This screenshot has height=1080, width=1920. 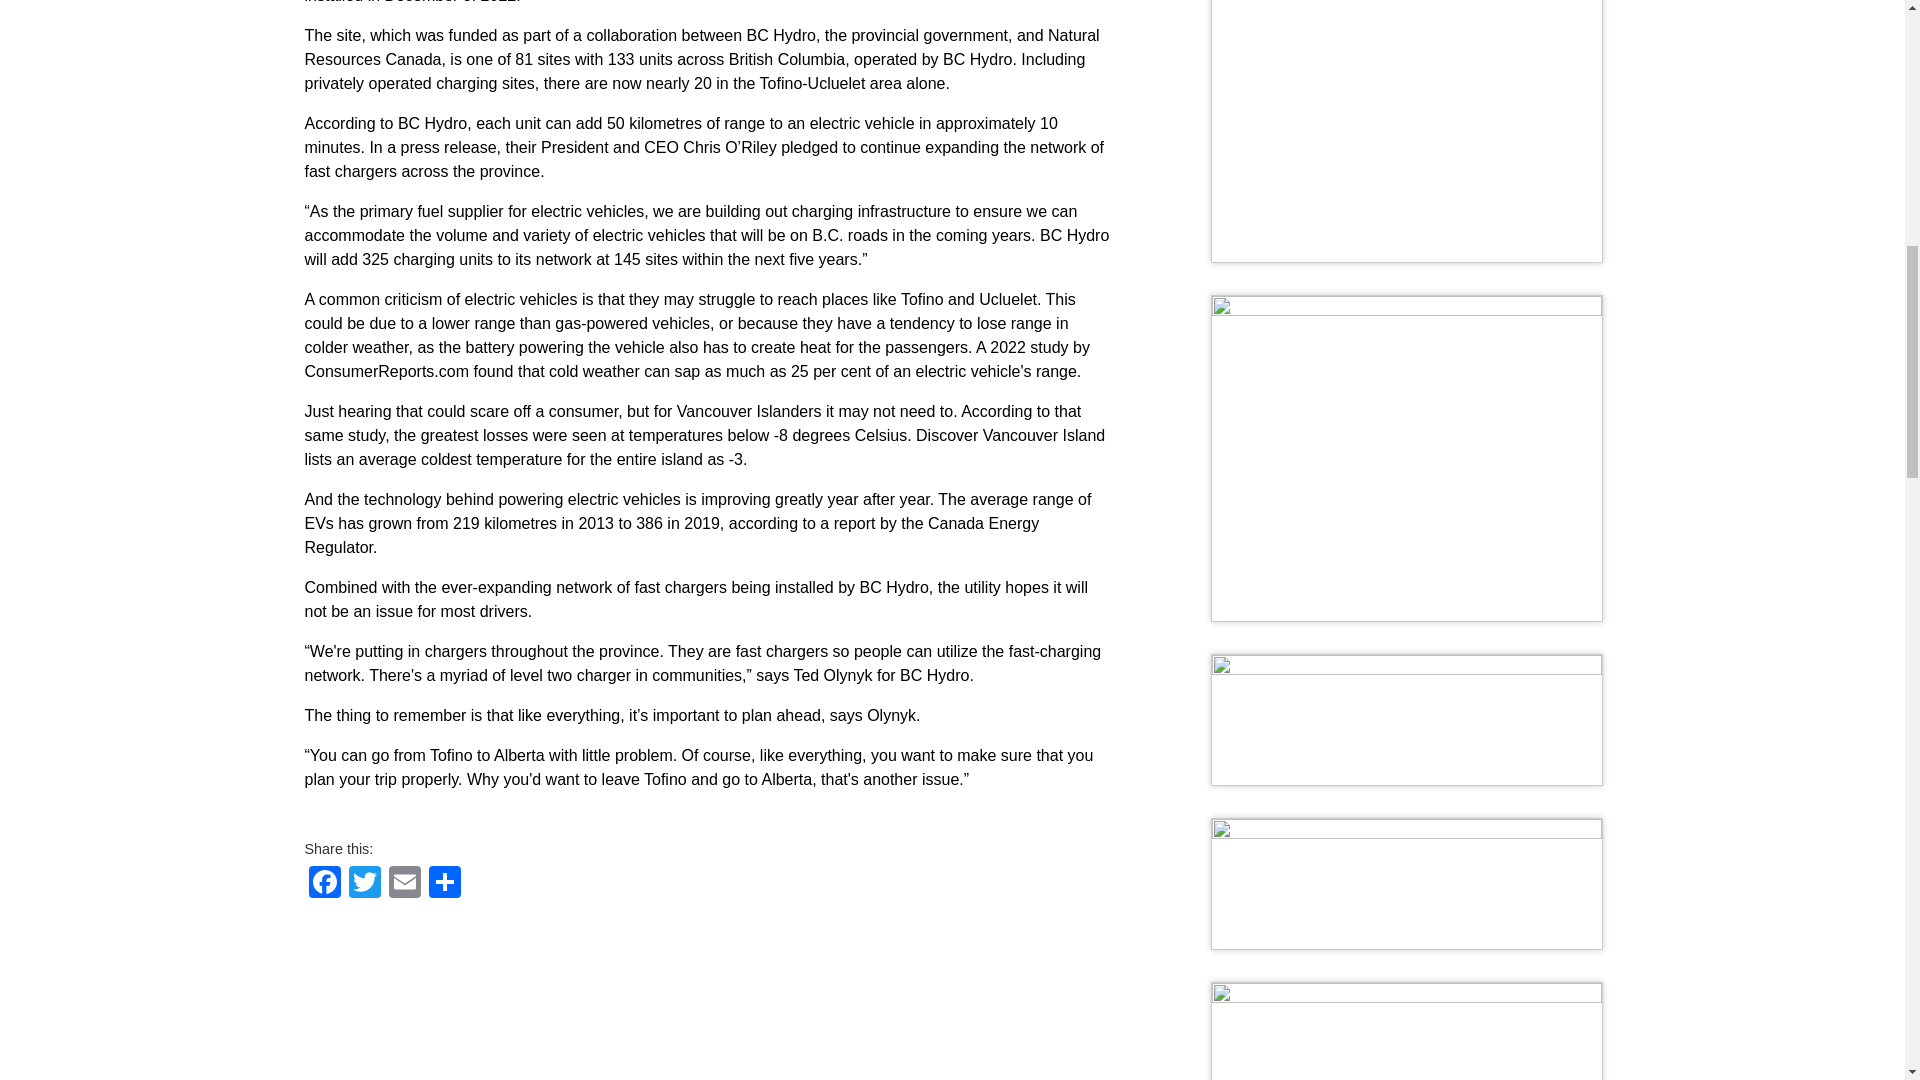 I want to click on Email, so click(x=404, y=881).